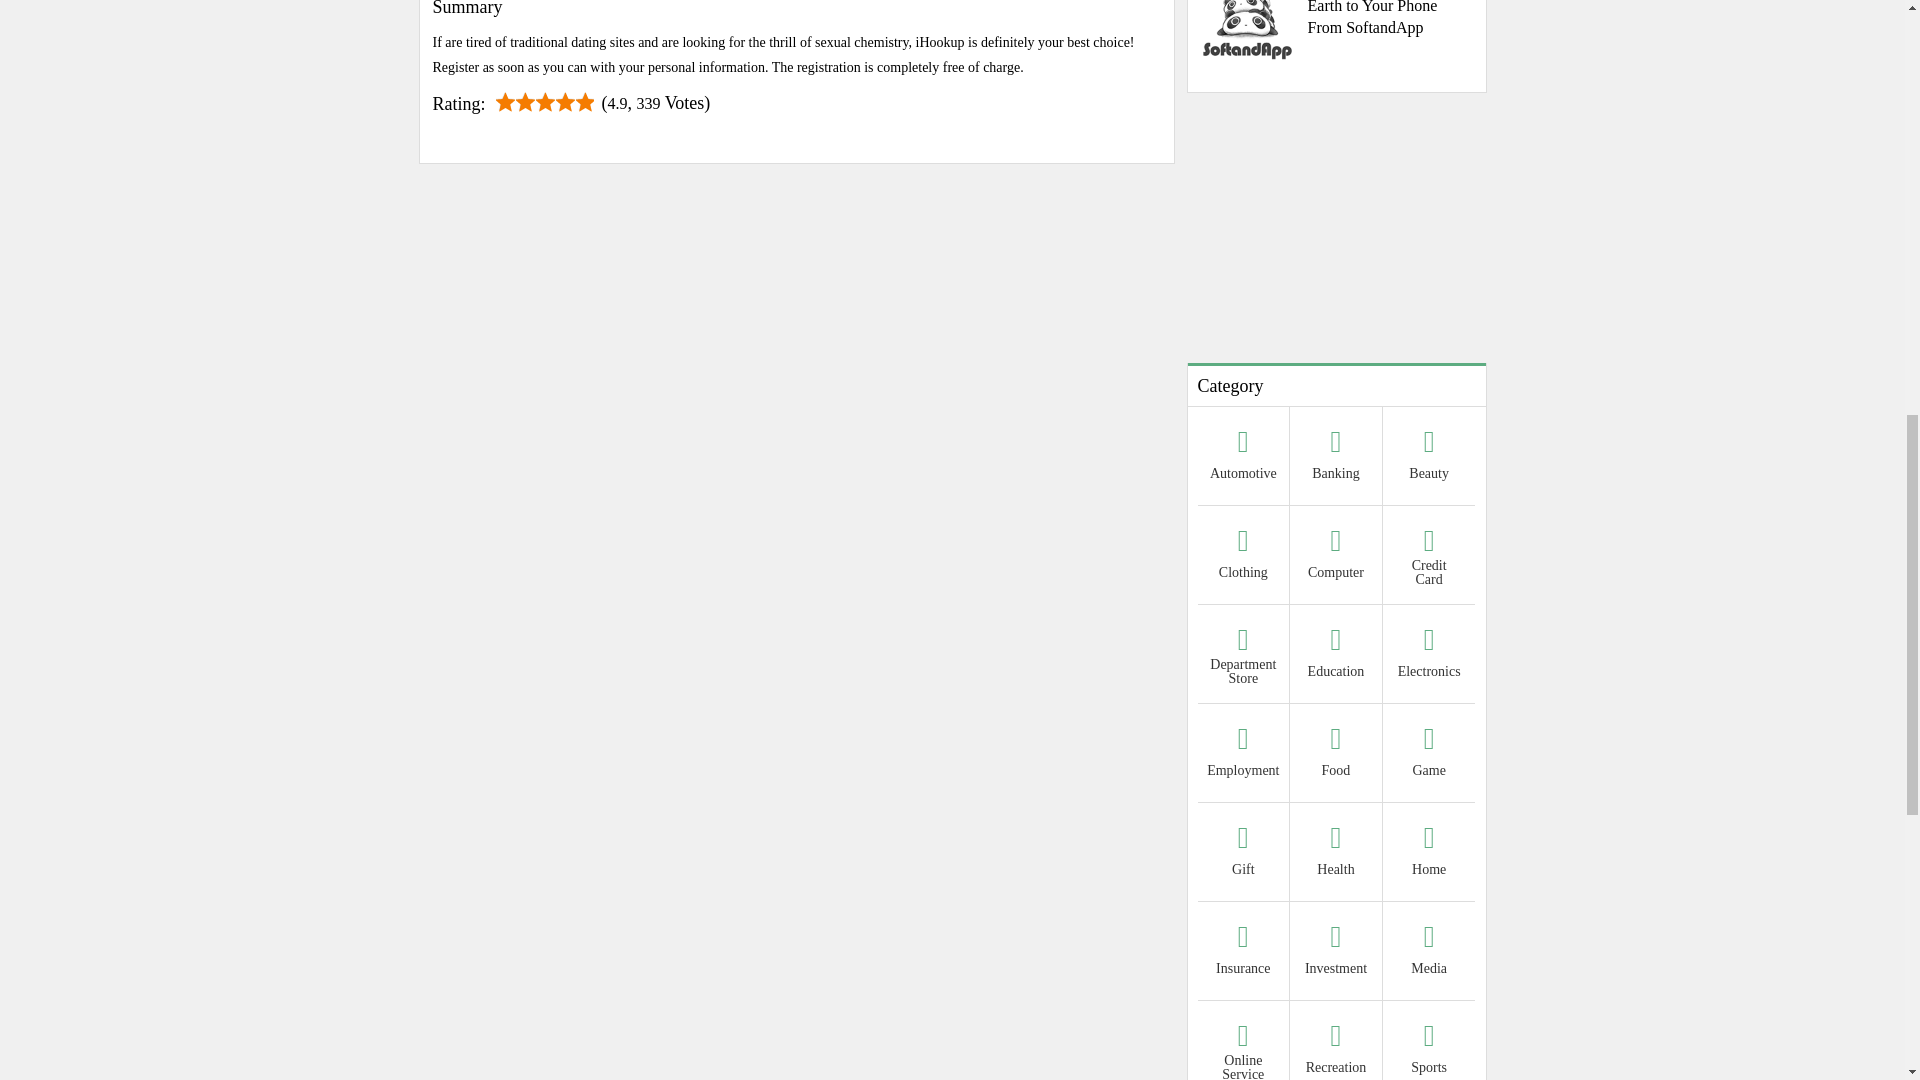 This screenshot has width=1920, height=1080. I want to click on Education, so click(1336, 656).